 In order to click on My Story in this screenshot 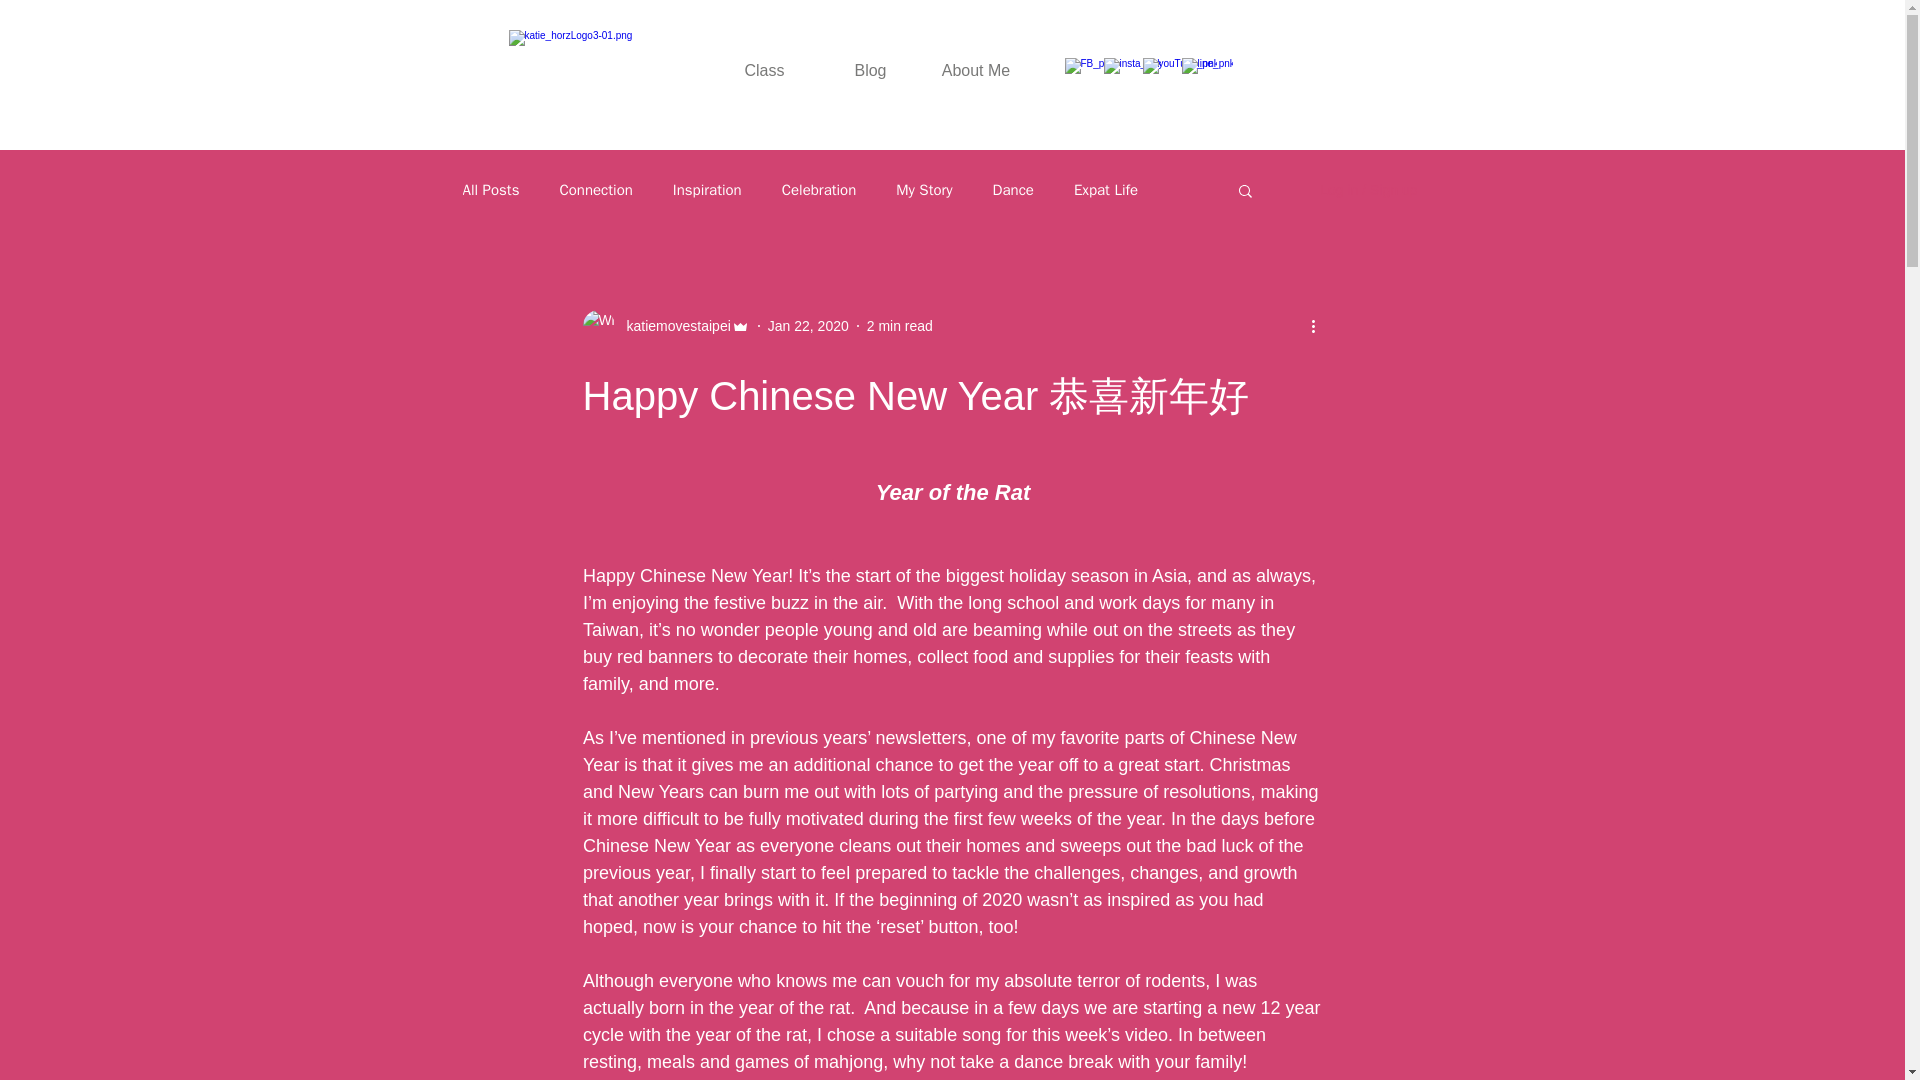, I will do `click(924, 189)`.